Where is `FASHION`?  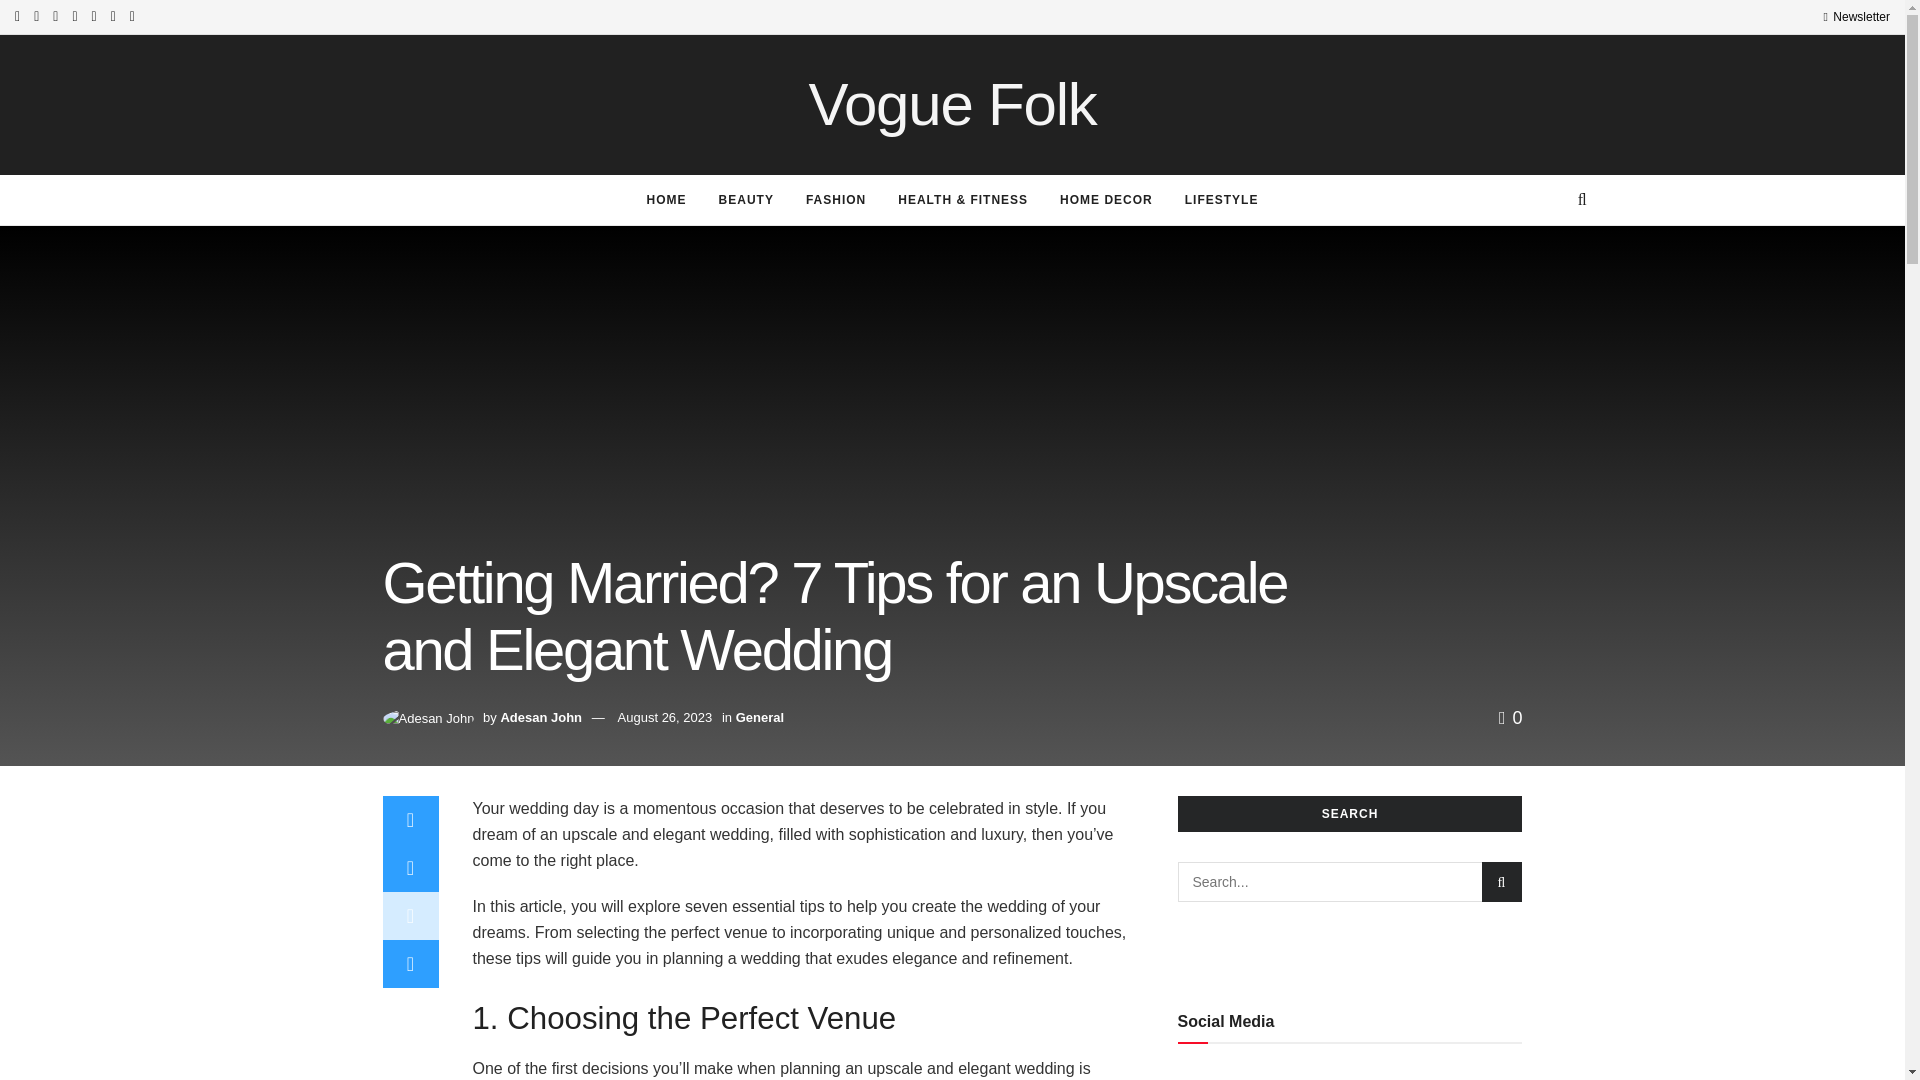
FASHION is located at coordinates (835, 199).